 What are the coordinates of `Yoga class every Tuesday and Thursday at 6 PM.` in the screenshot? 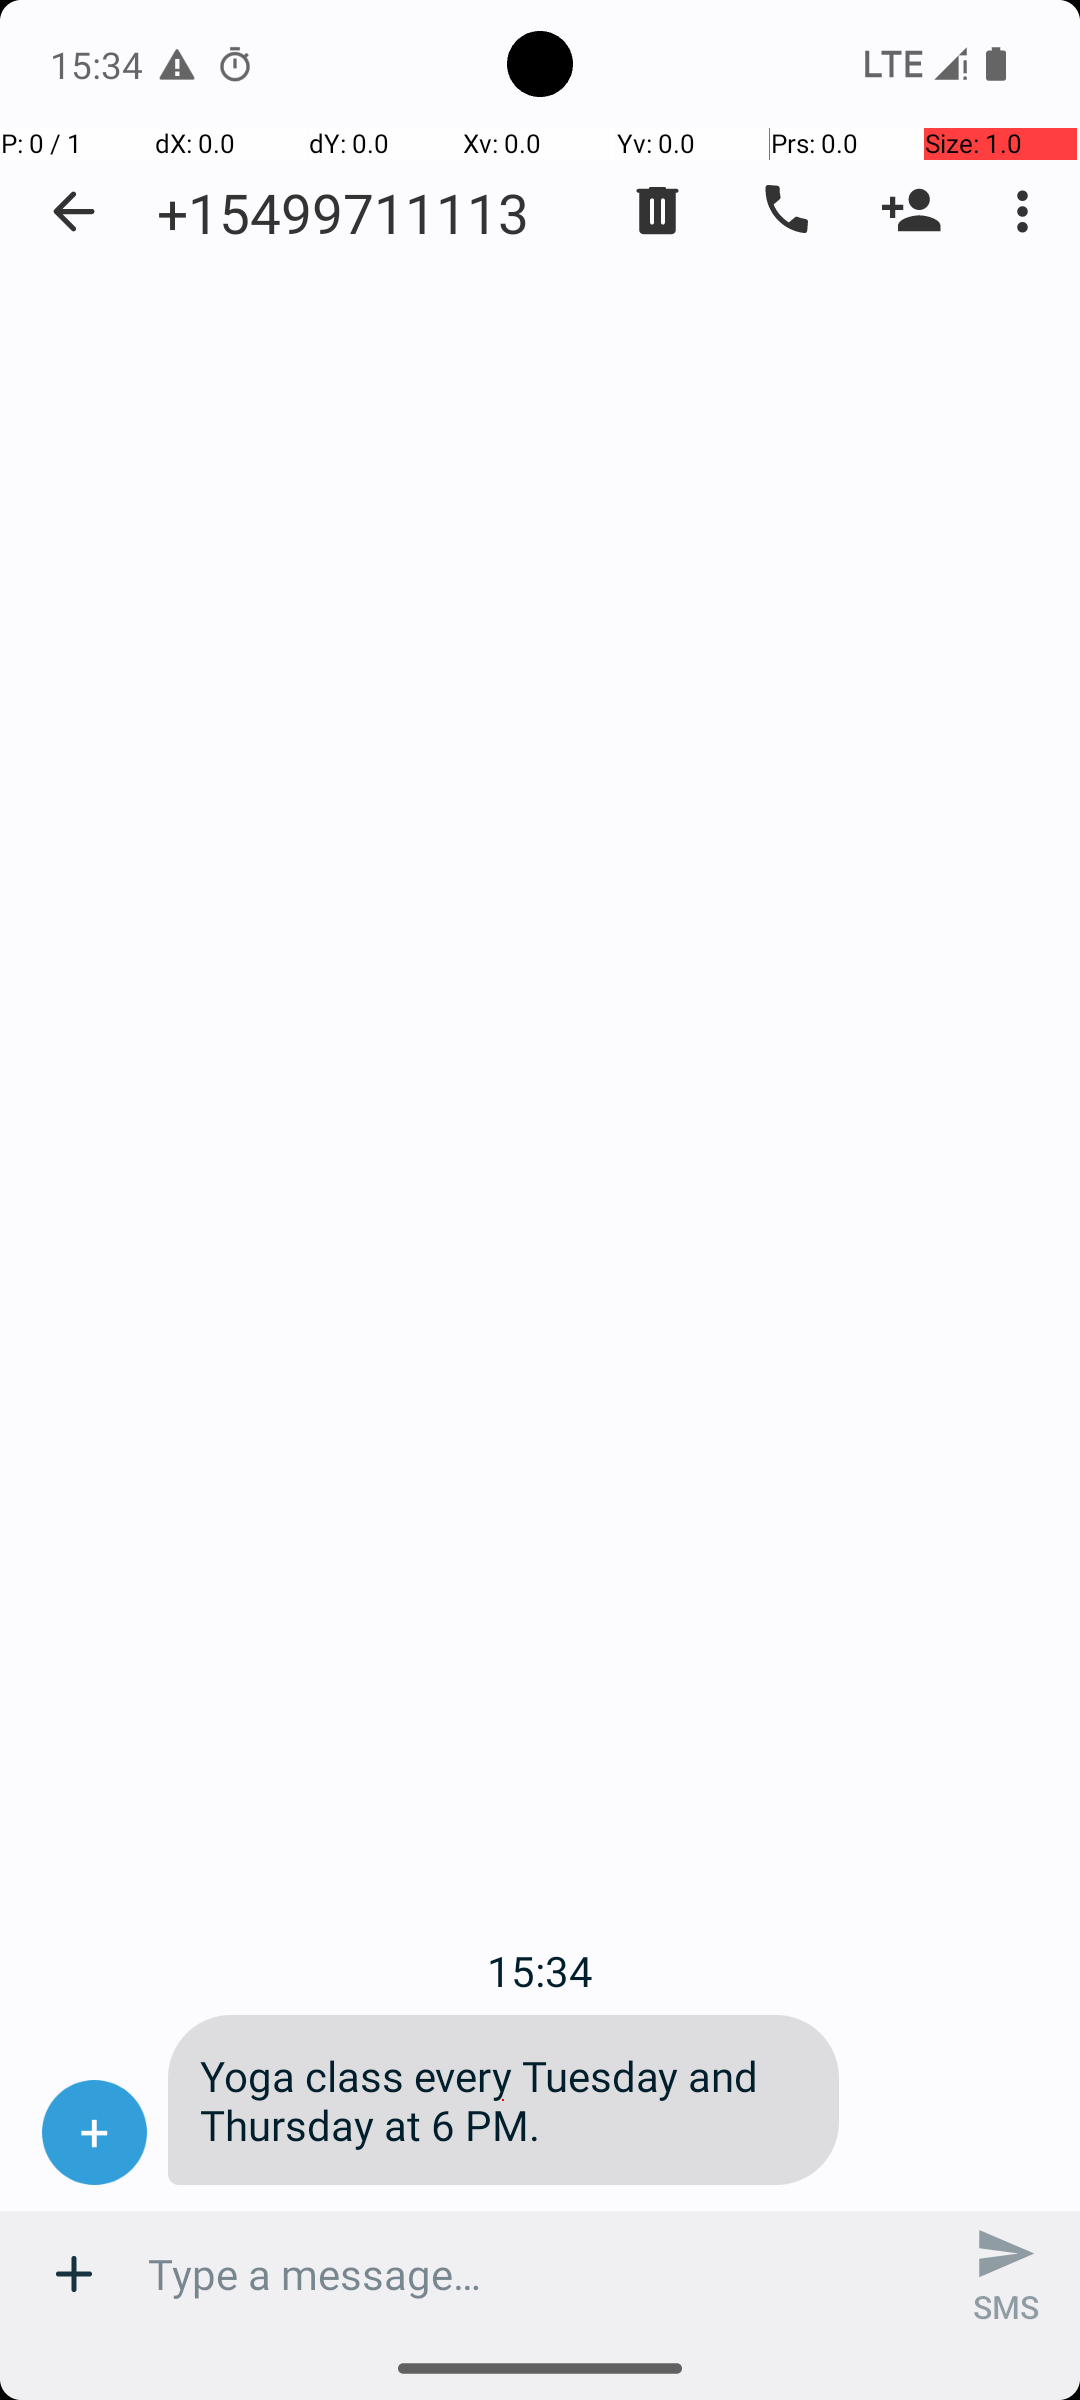 It's located at (504, 2100).